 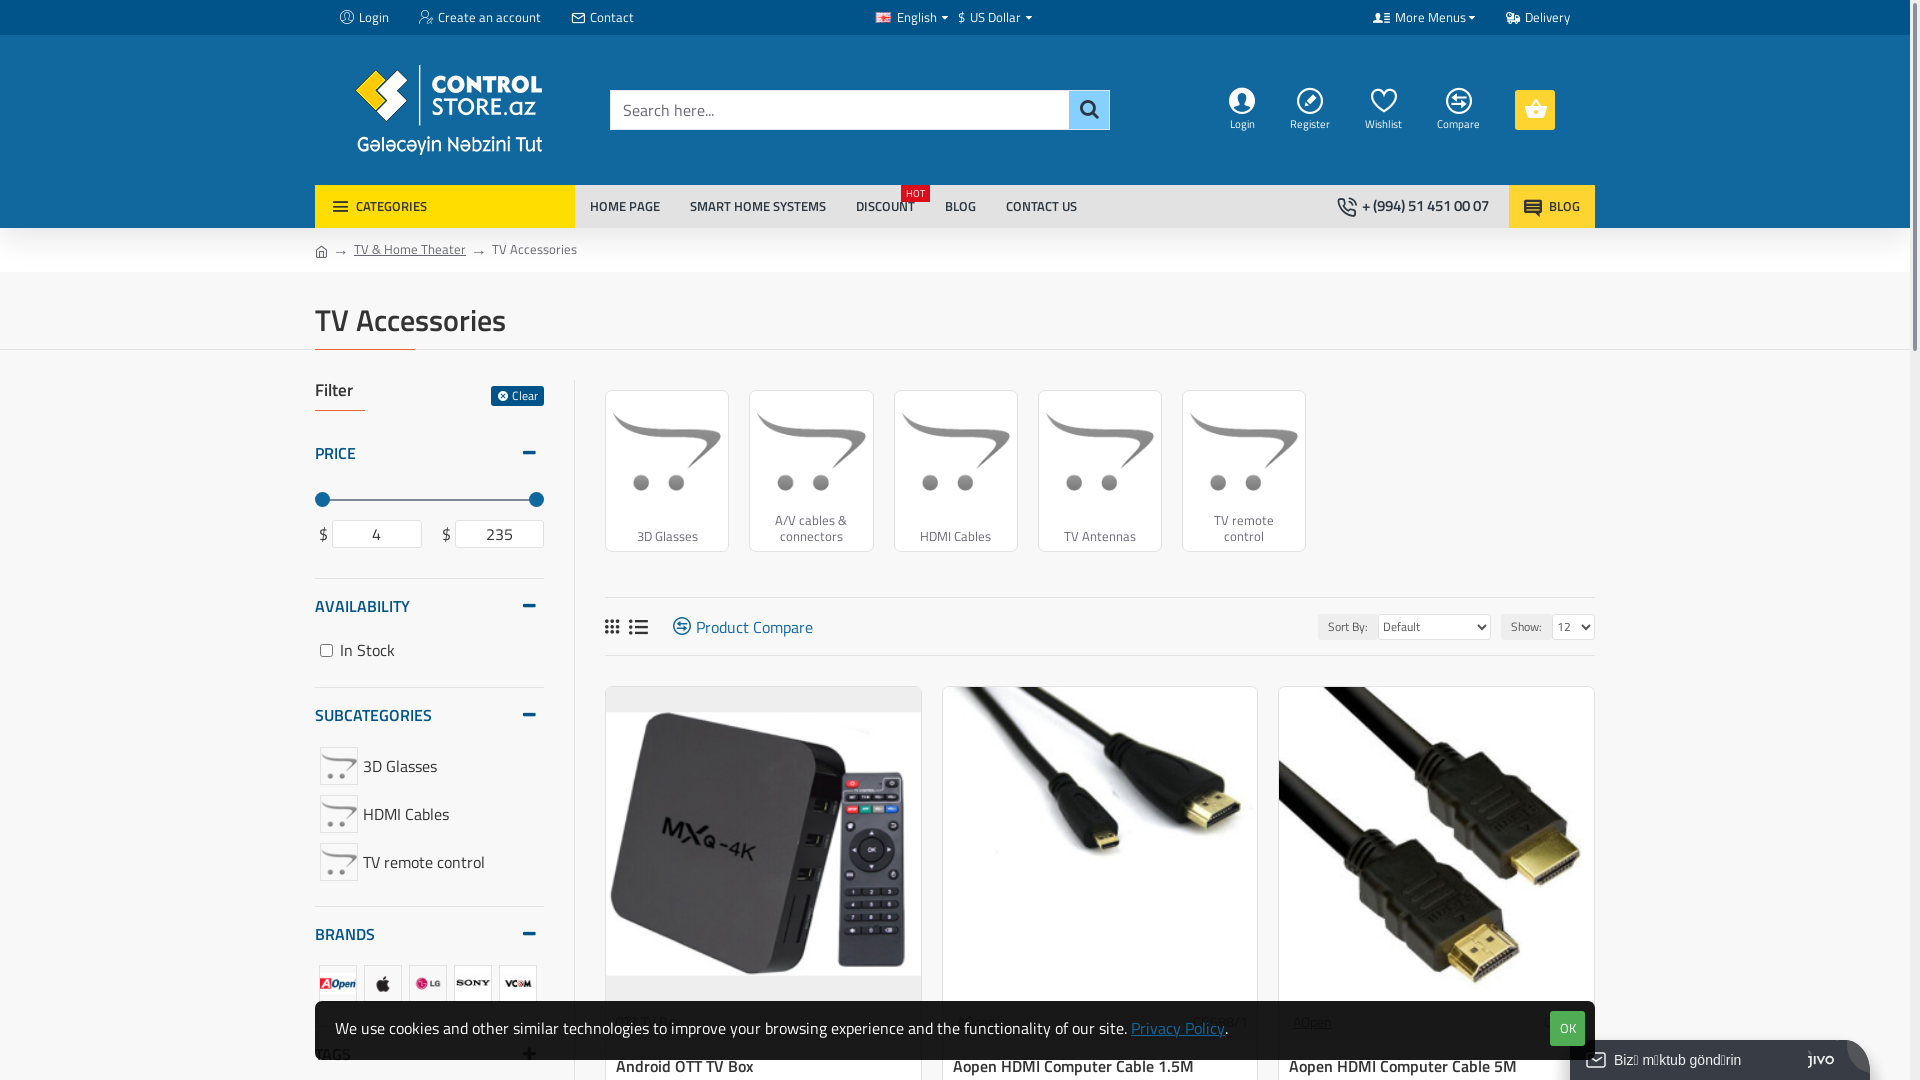 I want to click on BLOG, so click(x=1552, y=206).